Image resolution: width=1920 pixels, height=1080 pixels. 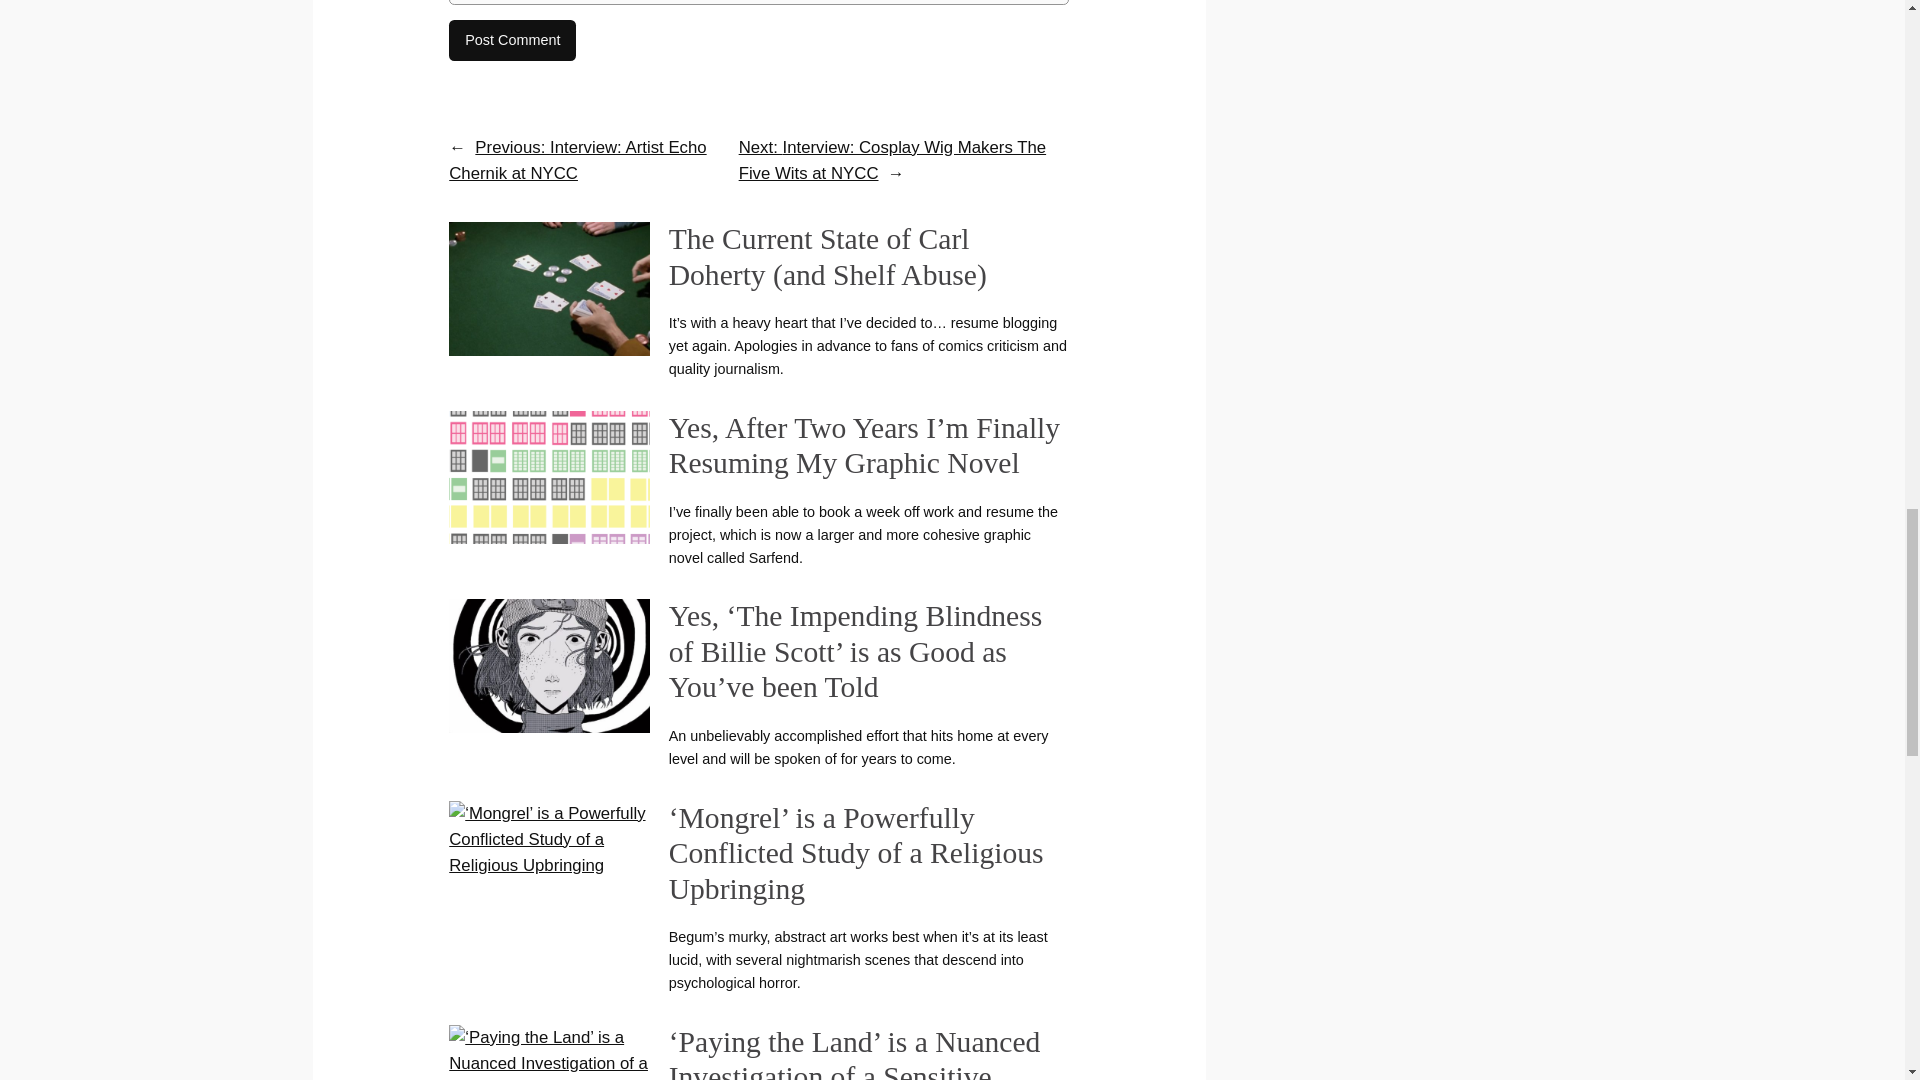 I want to click on Post Comment, so click(x=512, y=40).